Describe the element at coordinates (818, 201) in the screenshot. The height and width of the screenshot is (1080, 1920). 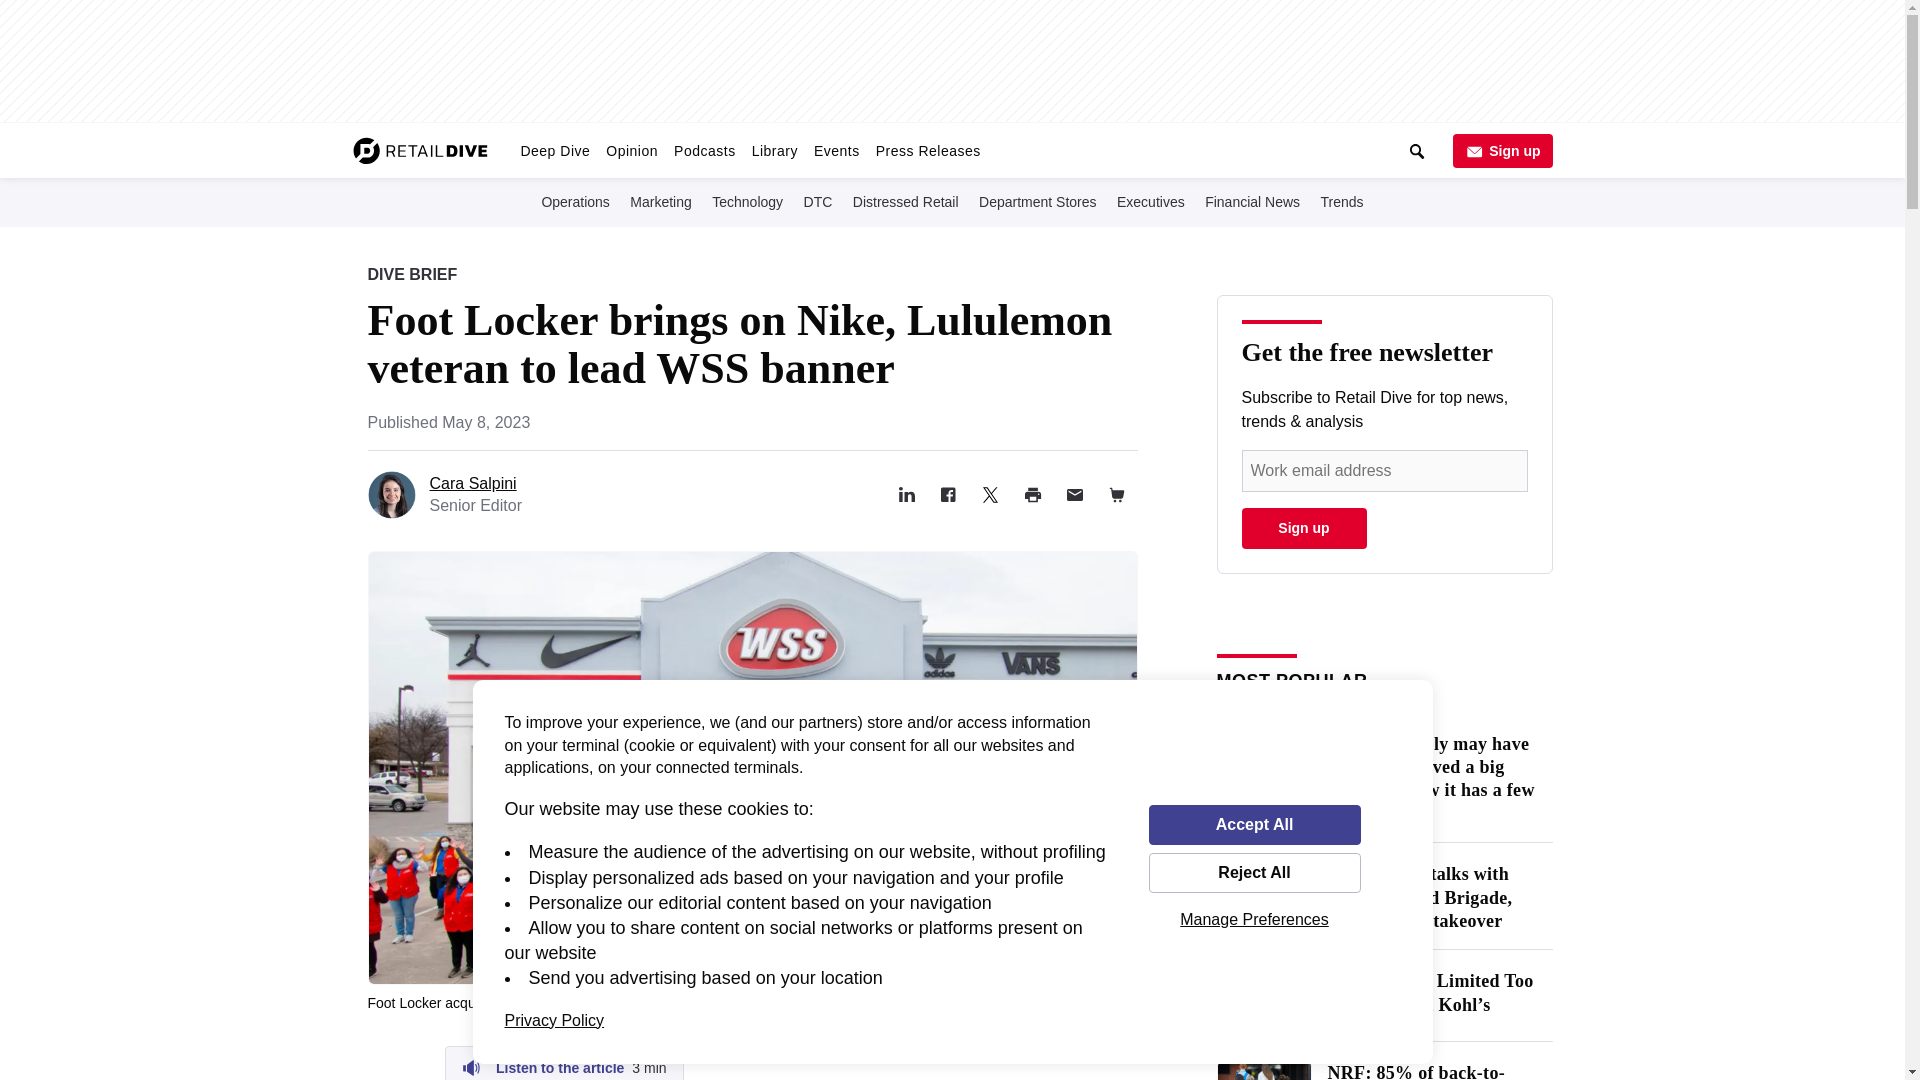
I see `DTC` at that location.